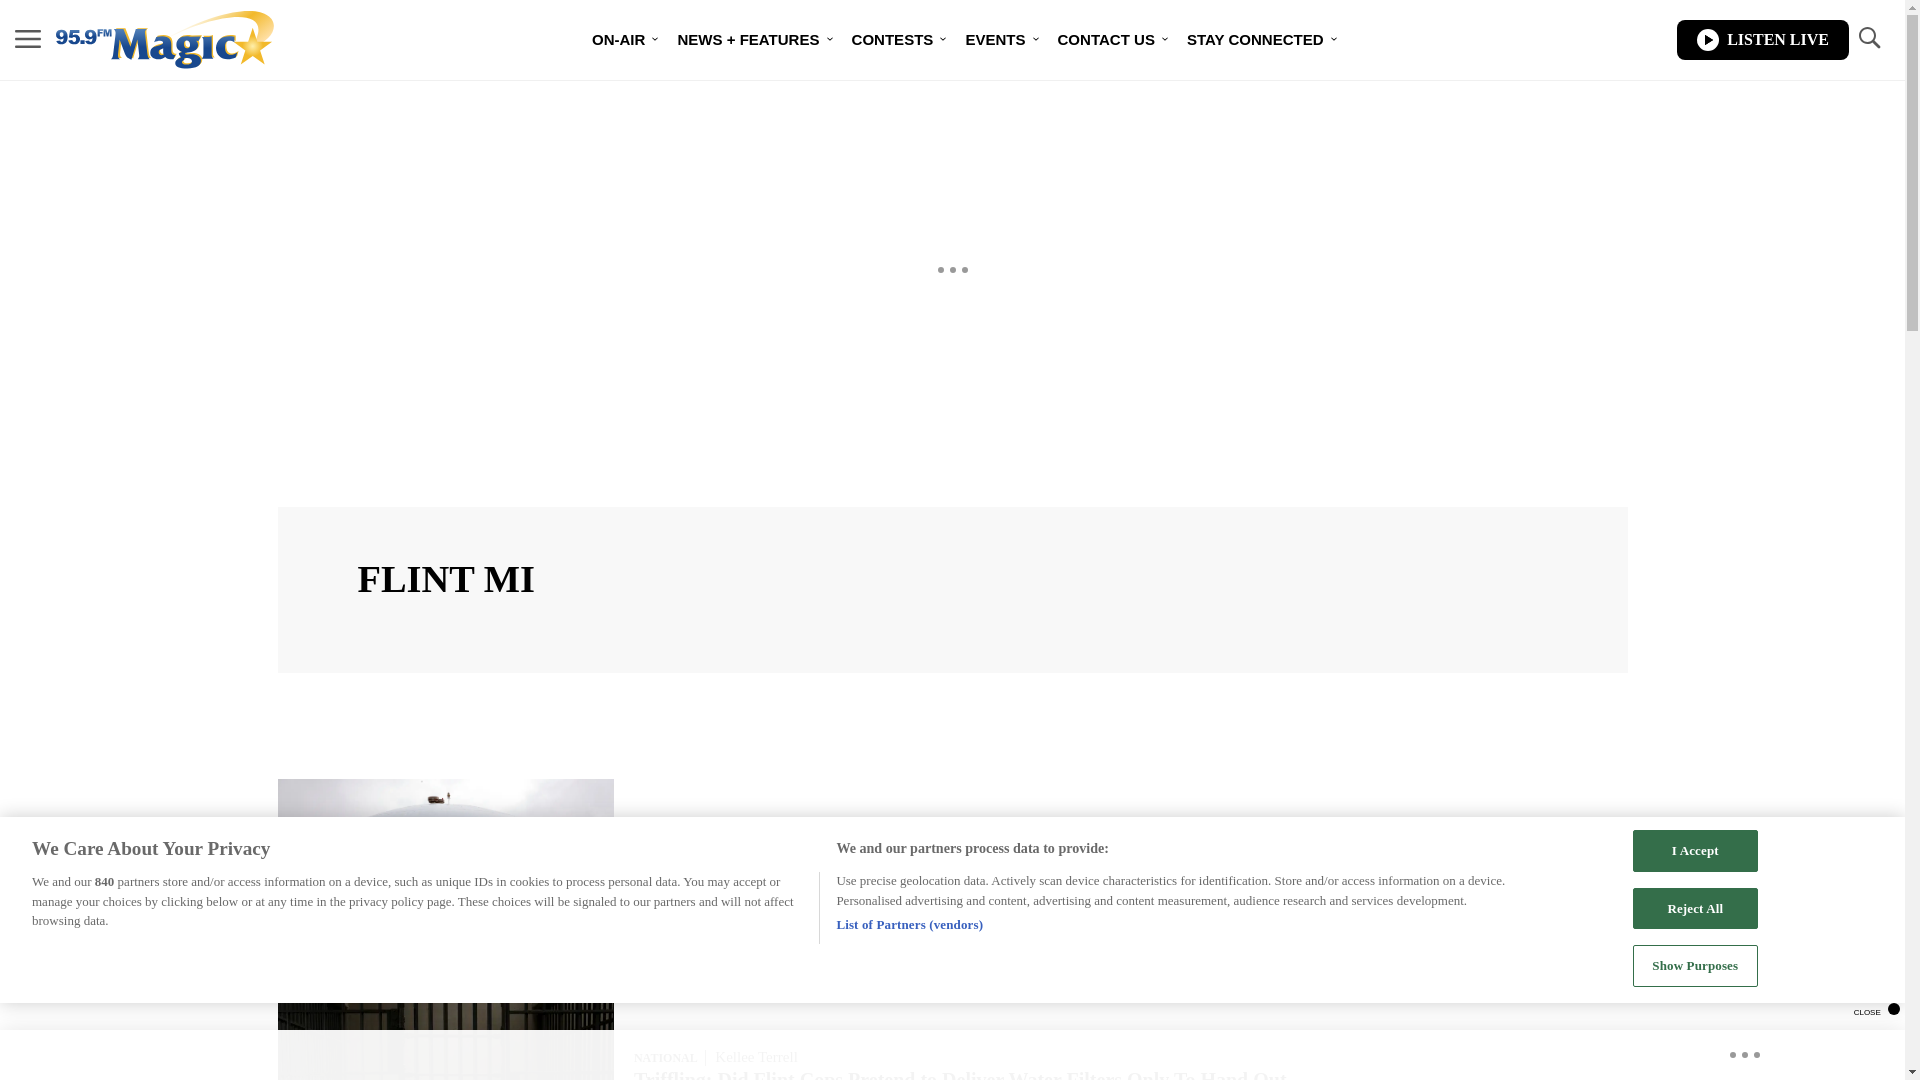 This screenshot has width=1920, height=1080. I want to click on CONTACT US, so click(1106, 40).